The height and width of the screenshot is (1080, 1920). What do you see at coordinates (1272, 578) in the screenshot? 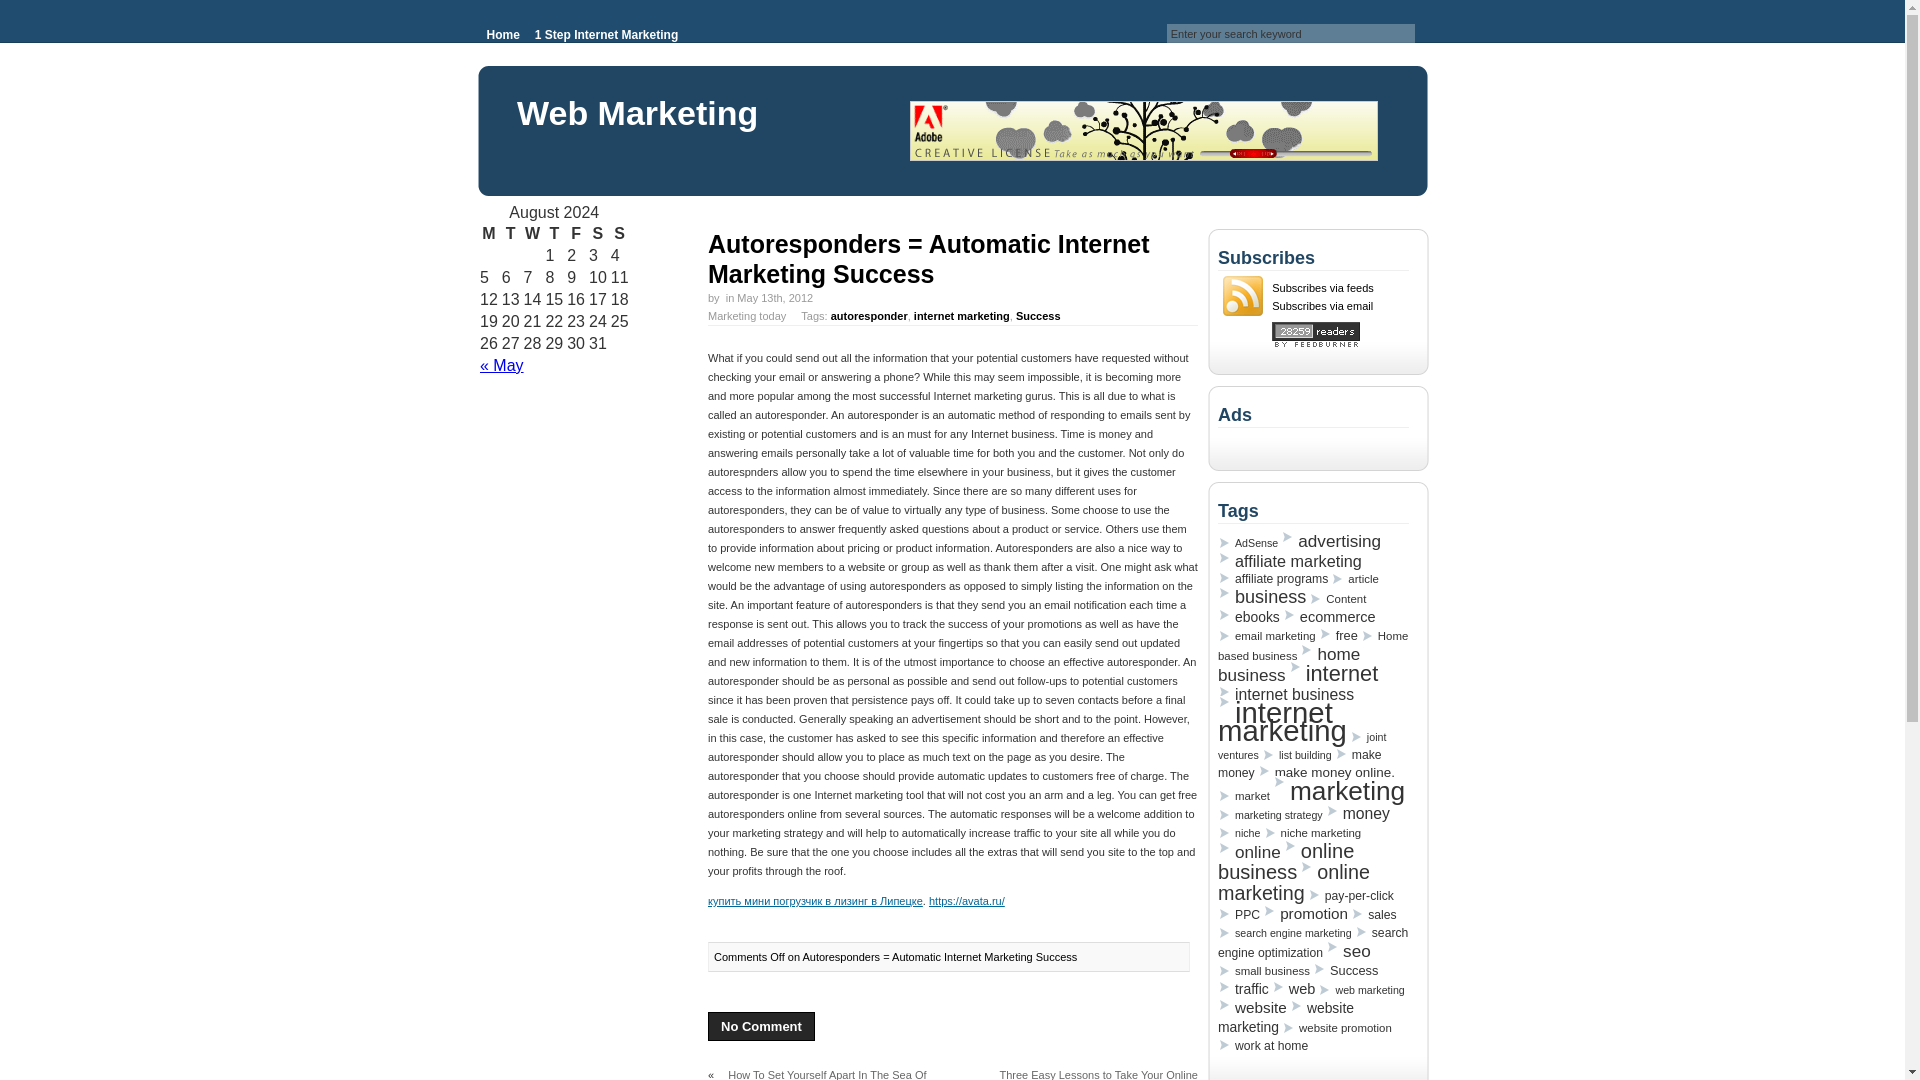
I see `9 topics` at bounding box center [1272, 578].